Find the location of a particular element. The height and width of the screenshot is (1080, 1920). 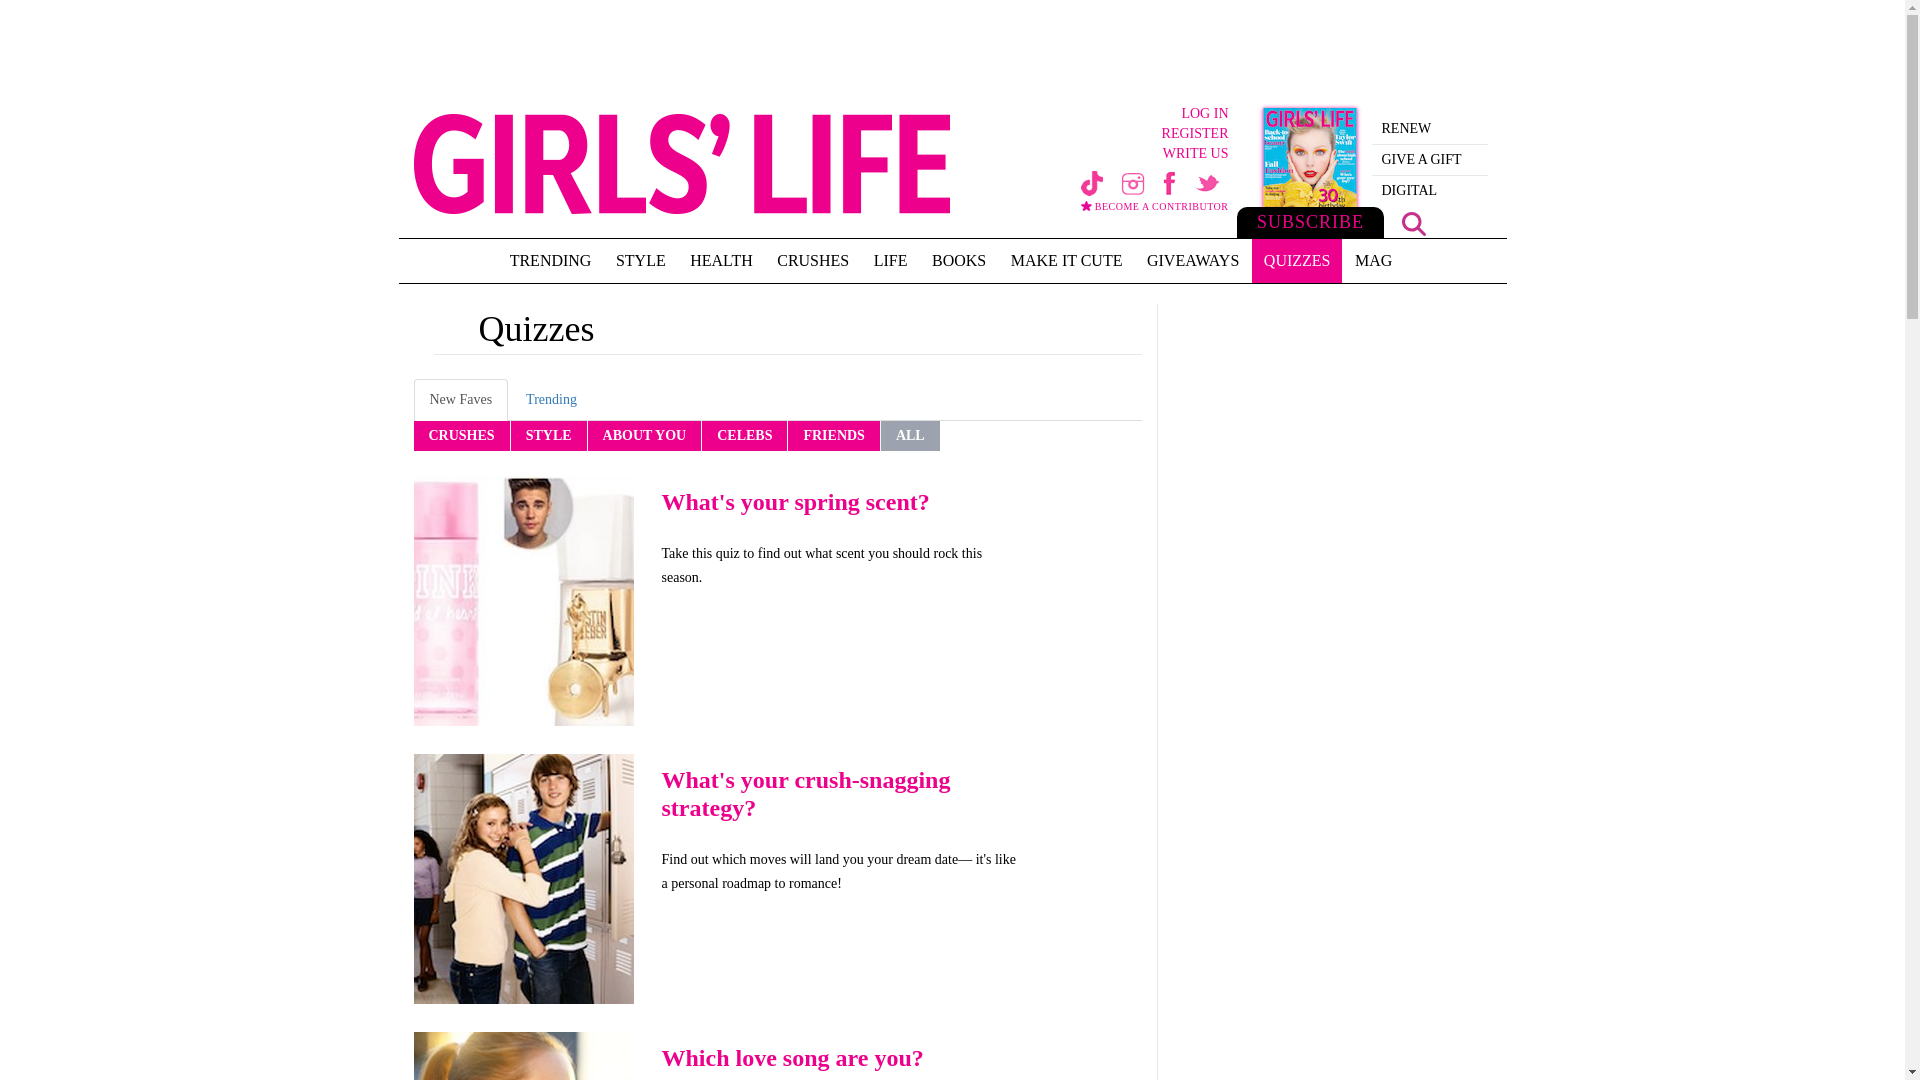

WRITE US is located at coordinates (1114, 154).